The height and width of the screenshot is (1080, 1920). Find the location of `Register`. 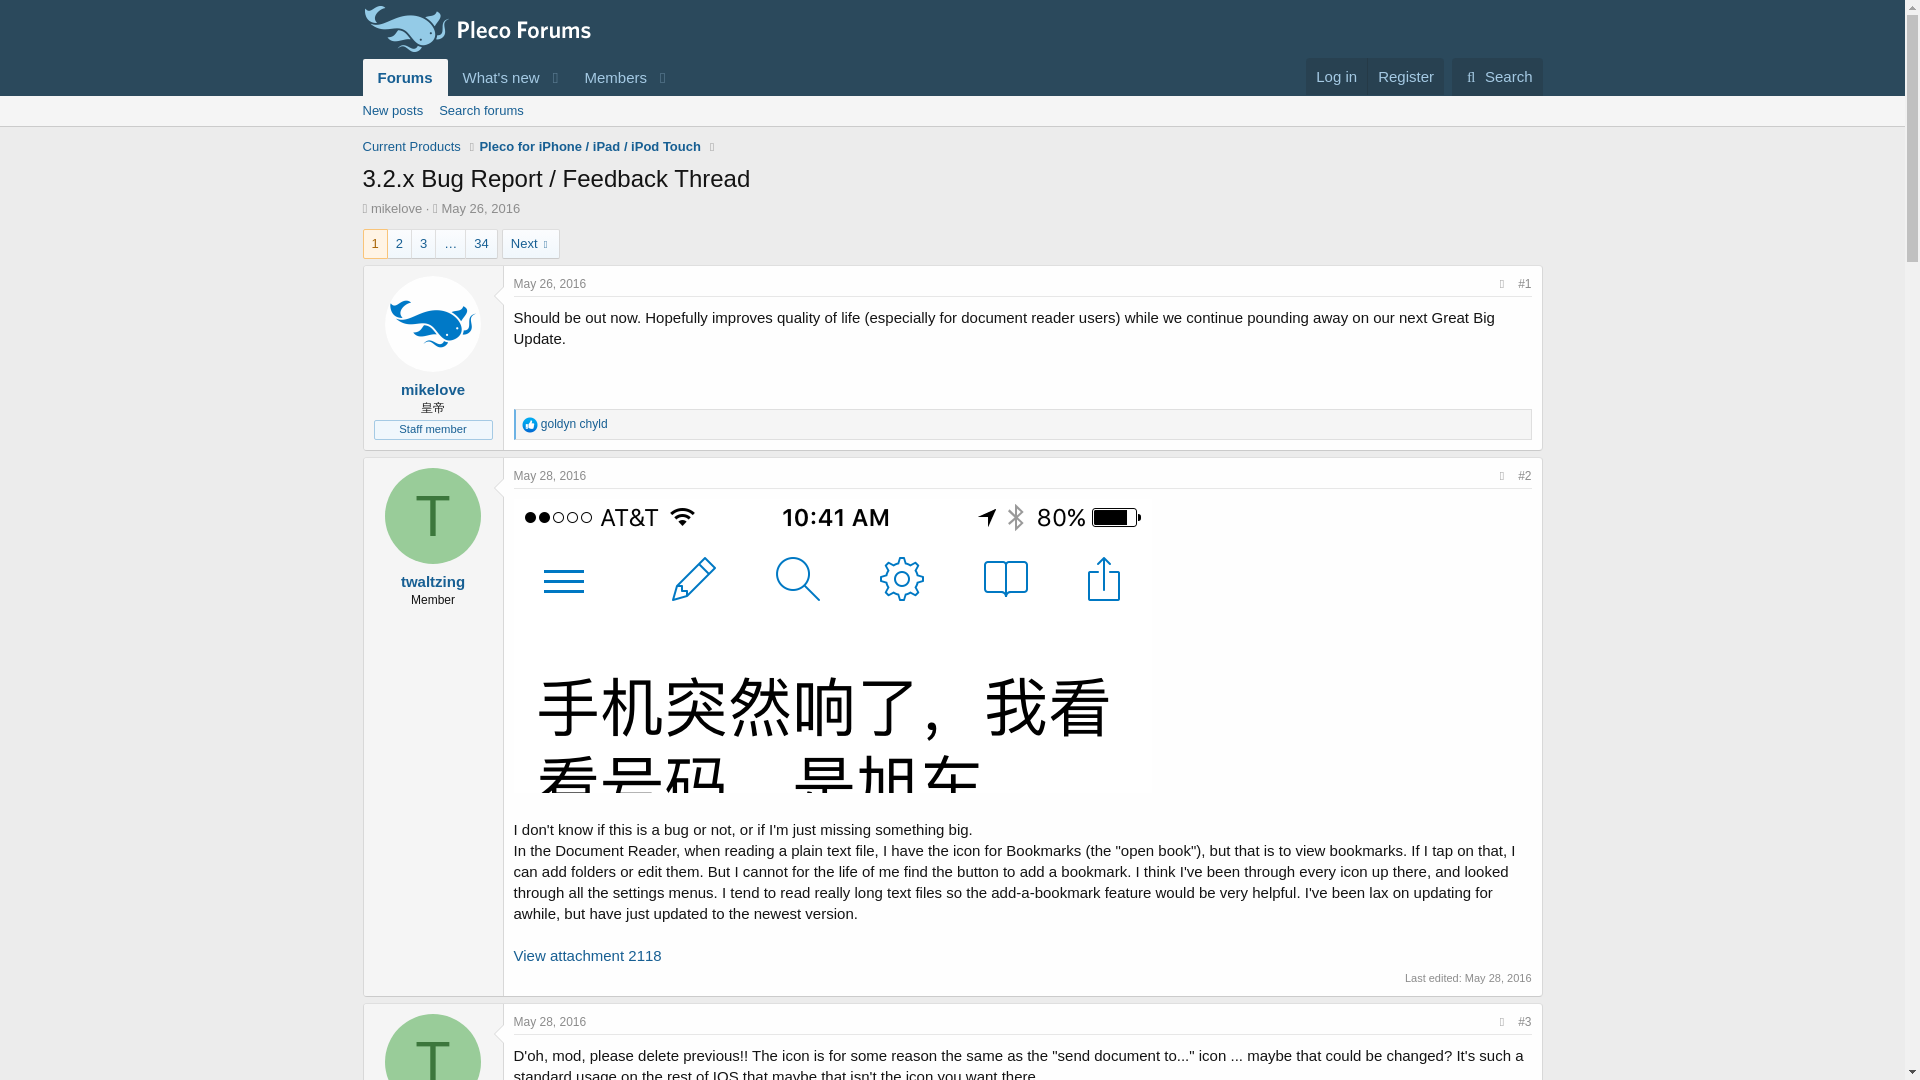

Register is located at coordinates (518, 78).